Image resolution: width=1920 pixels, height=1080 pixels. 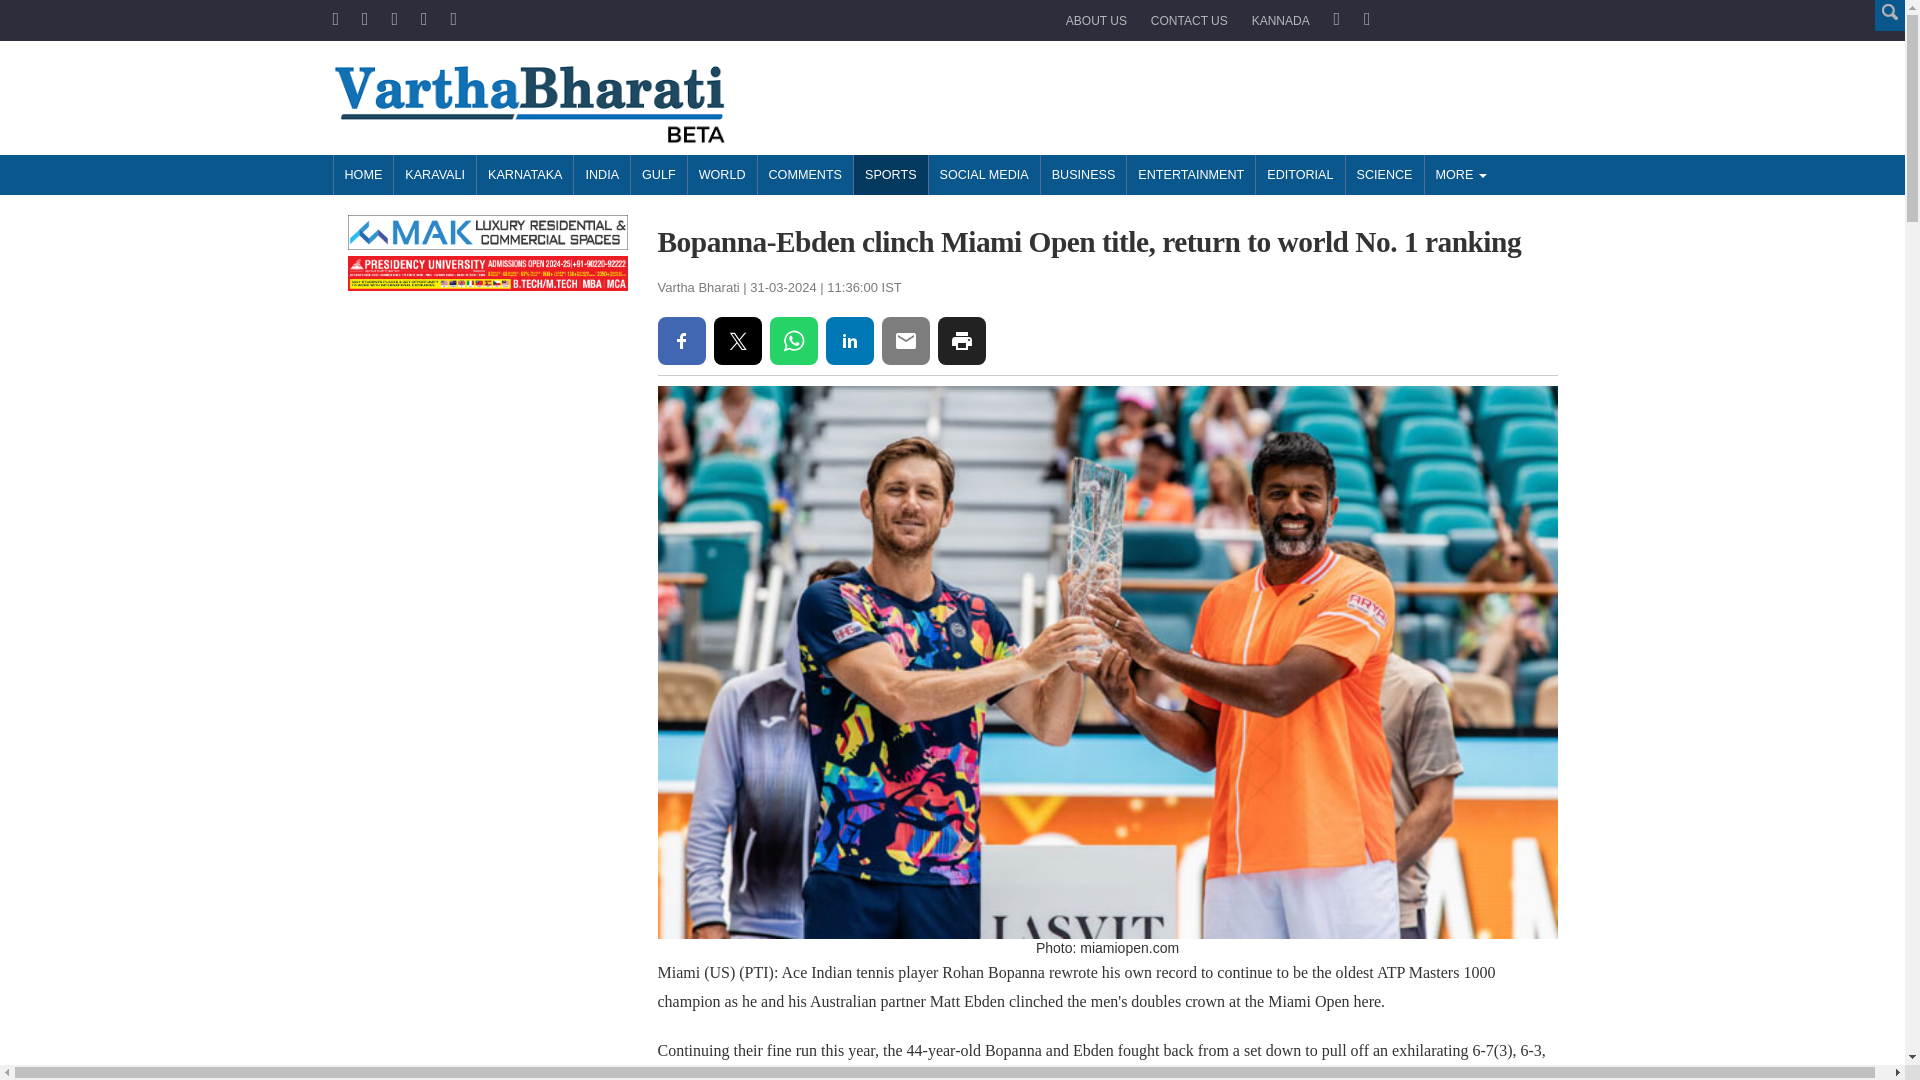 I want to click on KARAVALI, so click(x=434, y=175).